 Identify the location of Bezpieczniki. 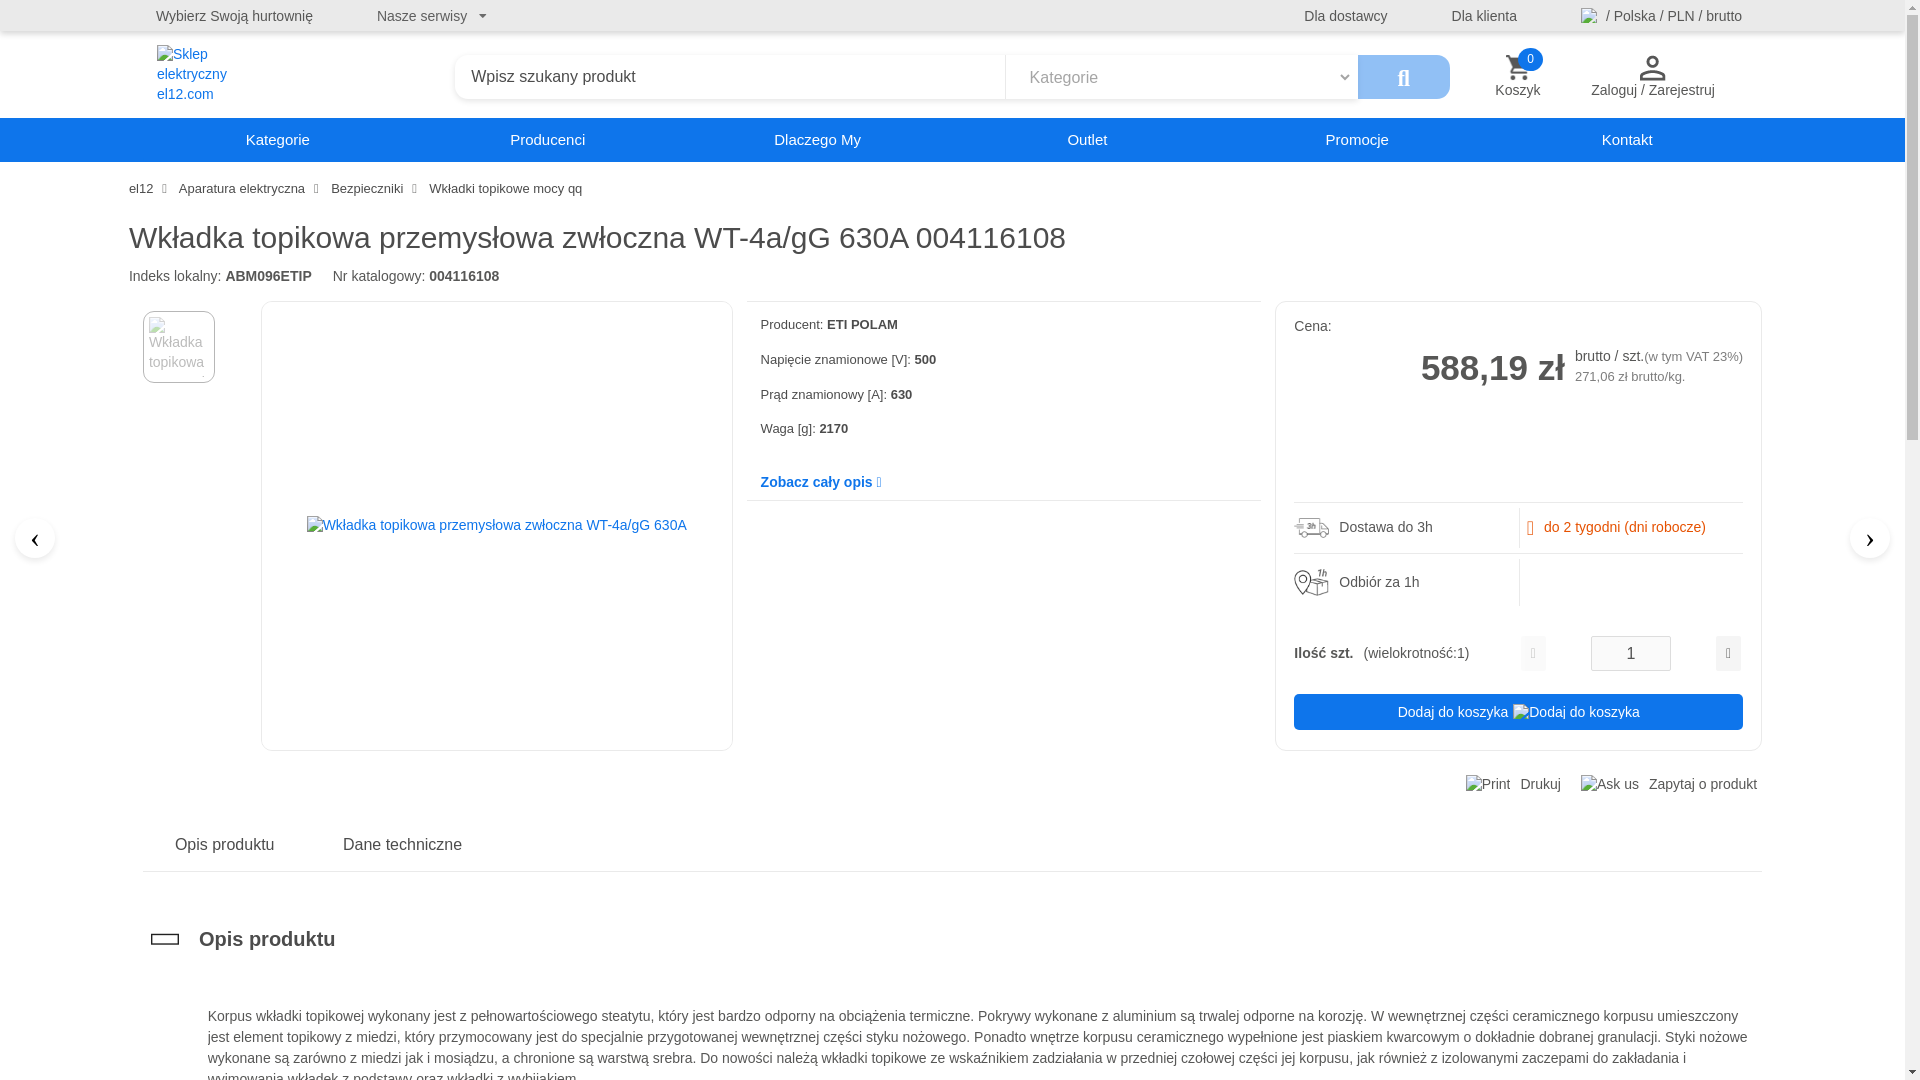
(368, 188).